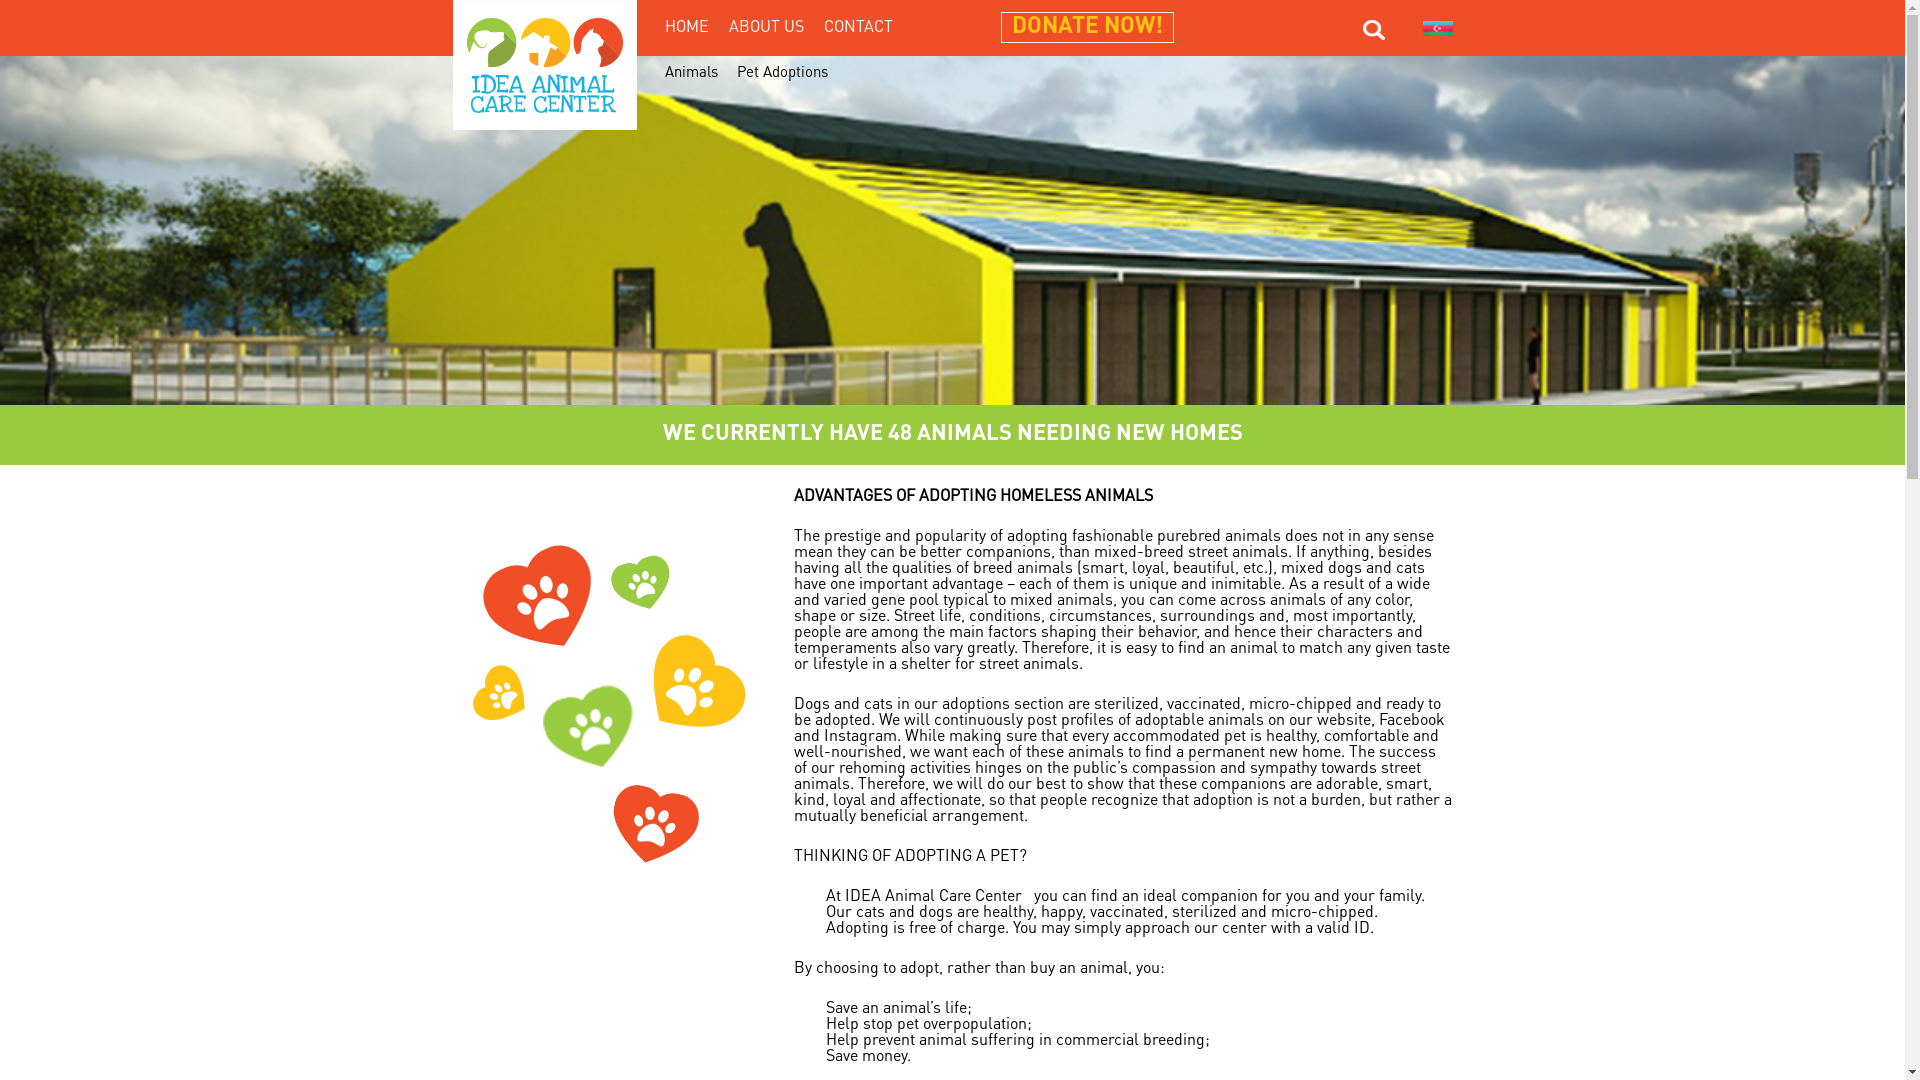 The width and height of the screenshot is (1920, 1080). I want to click on CONTACT, so click(858, 28).